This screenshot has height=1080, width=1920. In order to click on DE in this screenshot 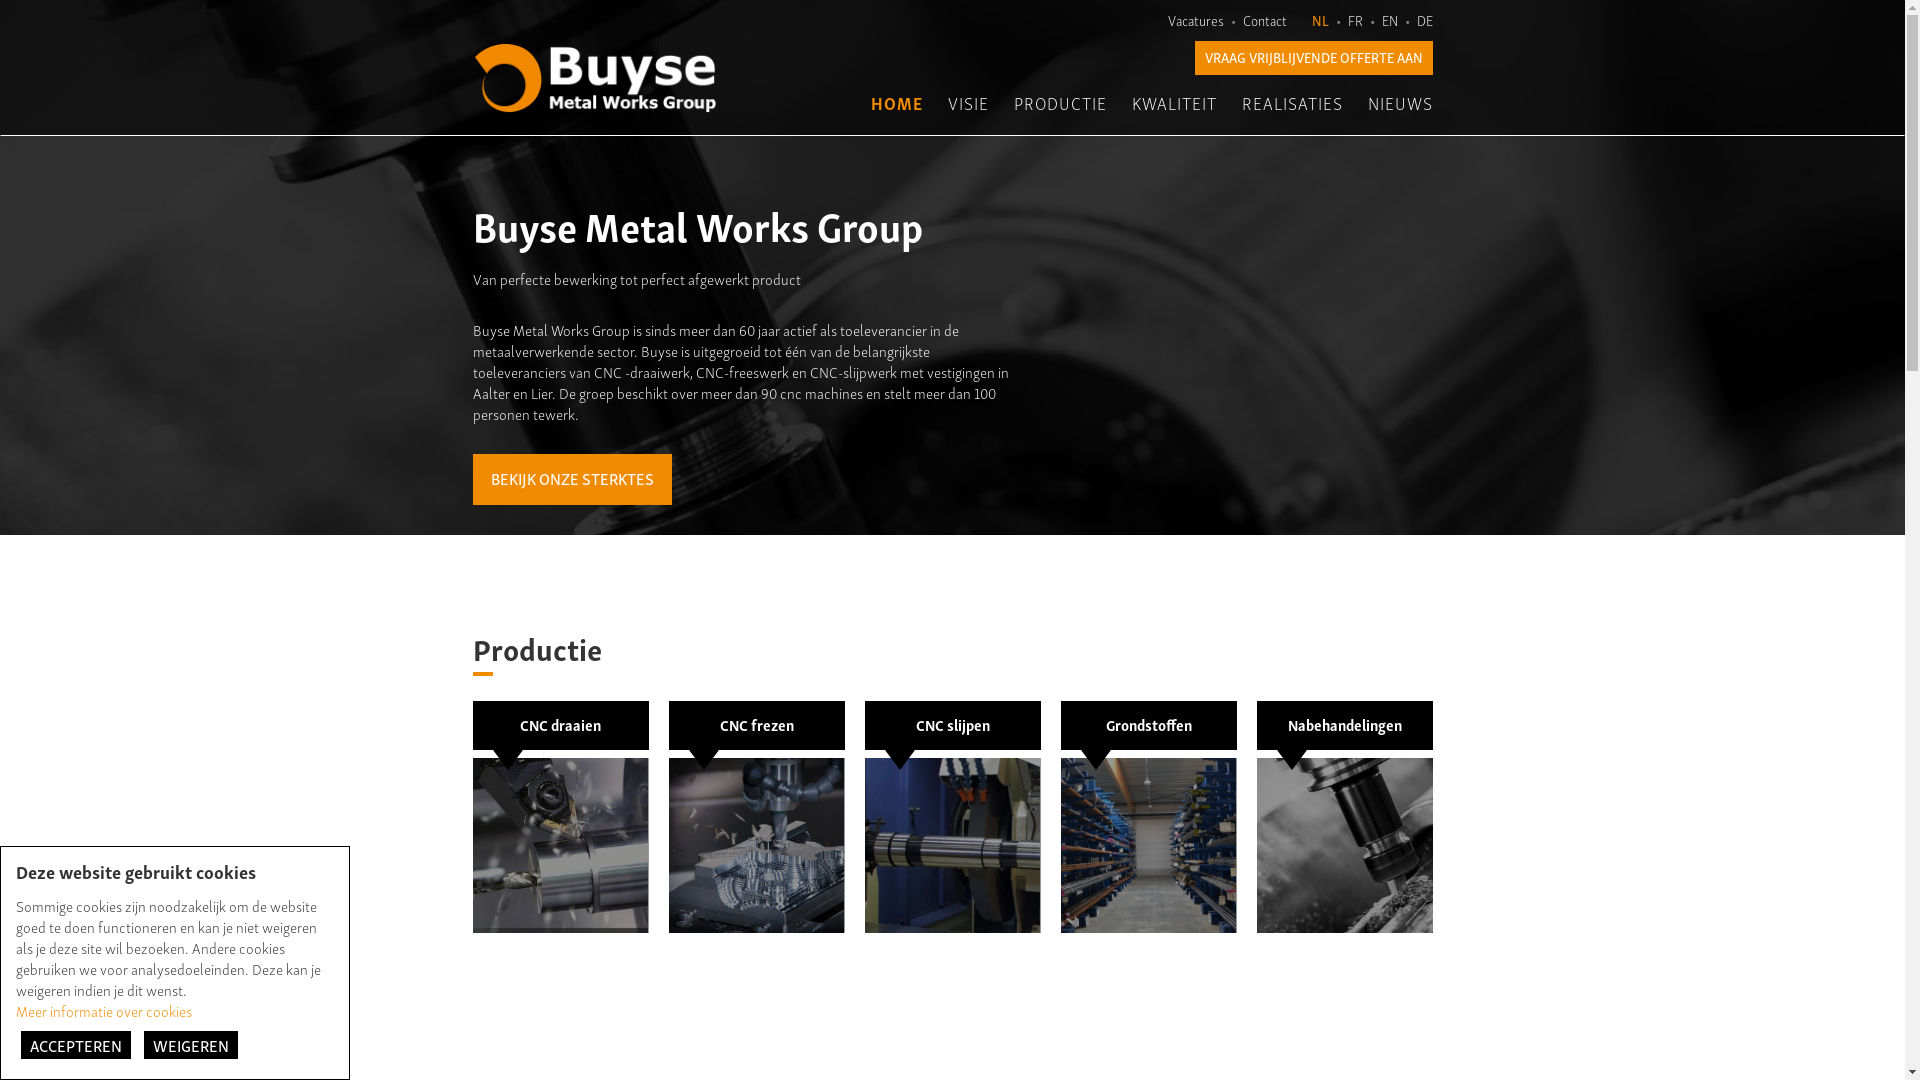, I will do `click(1424, 20)`.